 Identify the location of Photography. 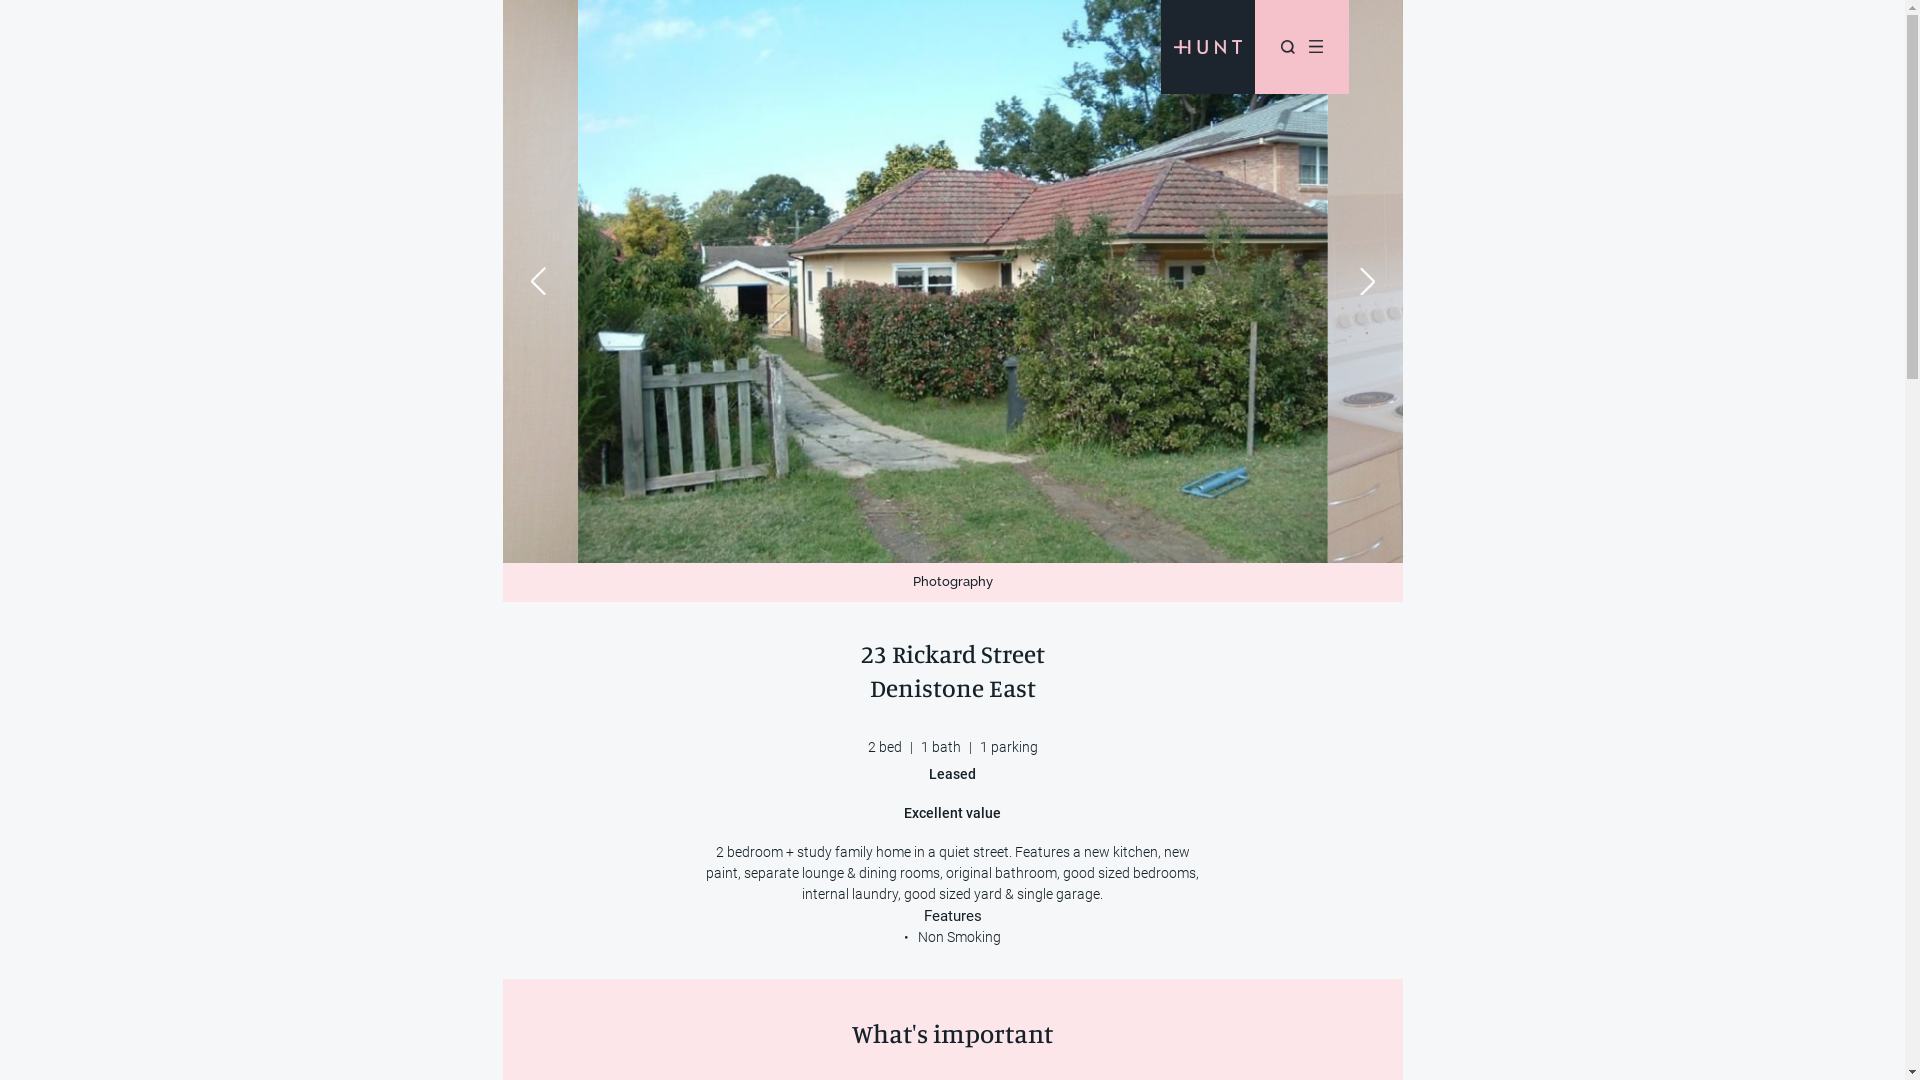
(952, 582).